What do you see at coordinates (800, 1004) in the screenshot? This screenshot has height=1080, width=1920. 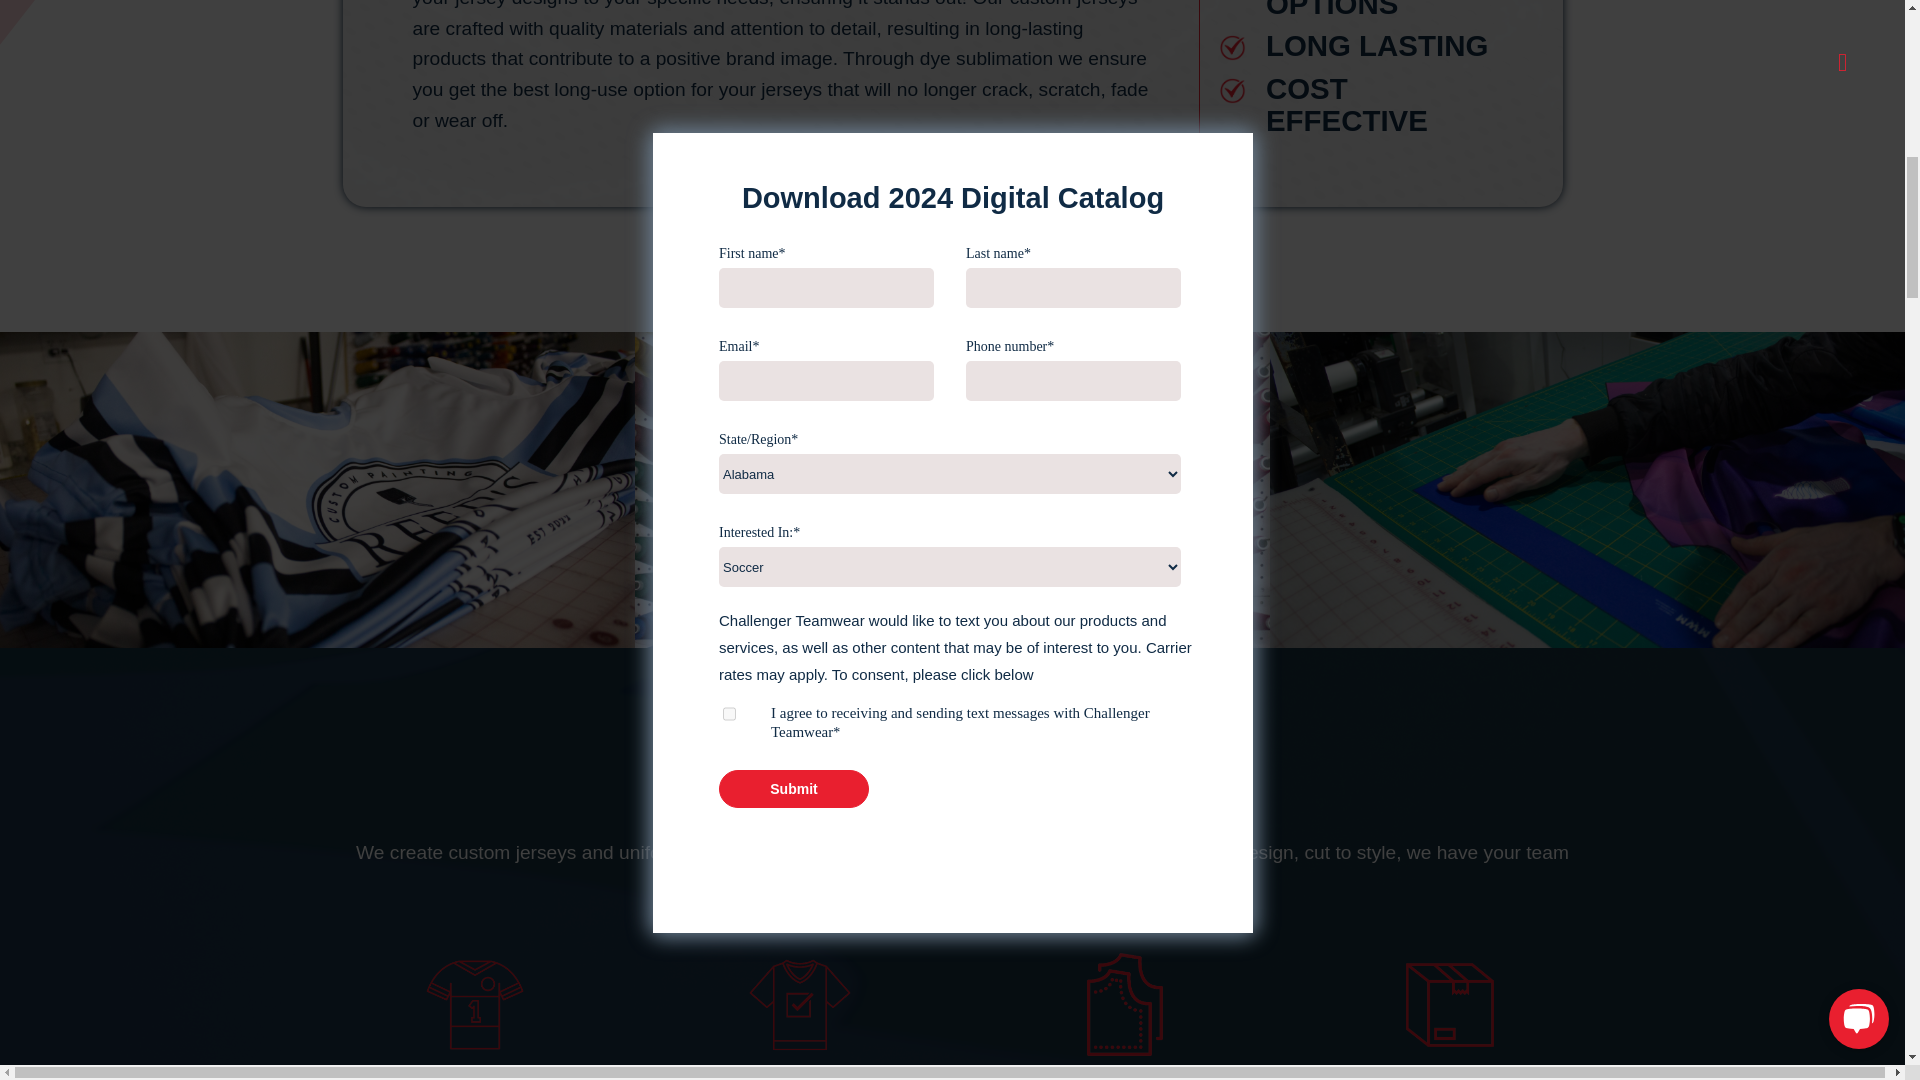 I see `2` at bounding box center [800, 1004].